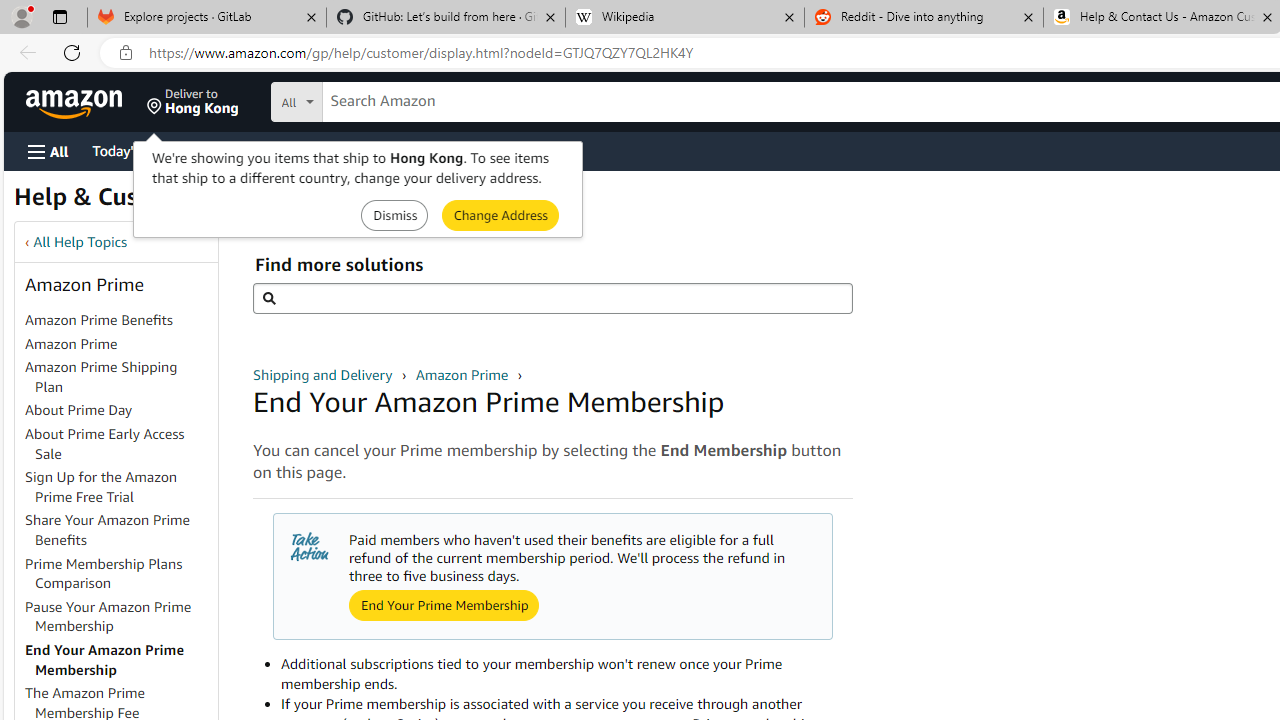 The image size is (1280, 720). I want to click on Amazon Prime Benefits, so click(98, 320).